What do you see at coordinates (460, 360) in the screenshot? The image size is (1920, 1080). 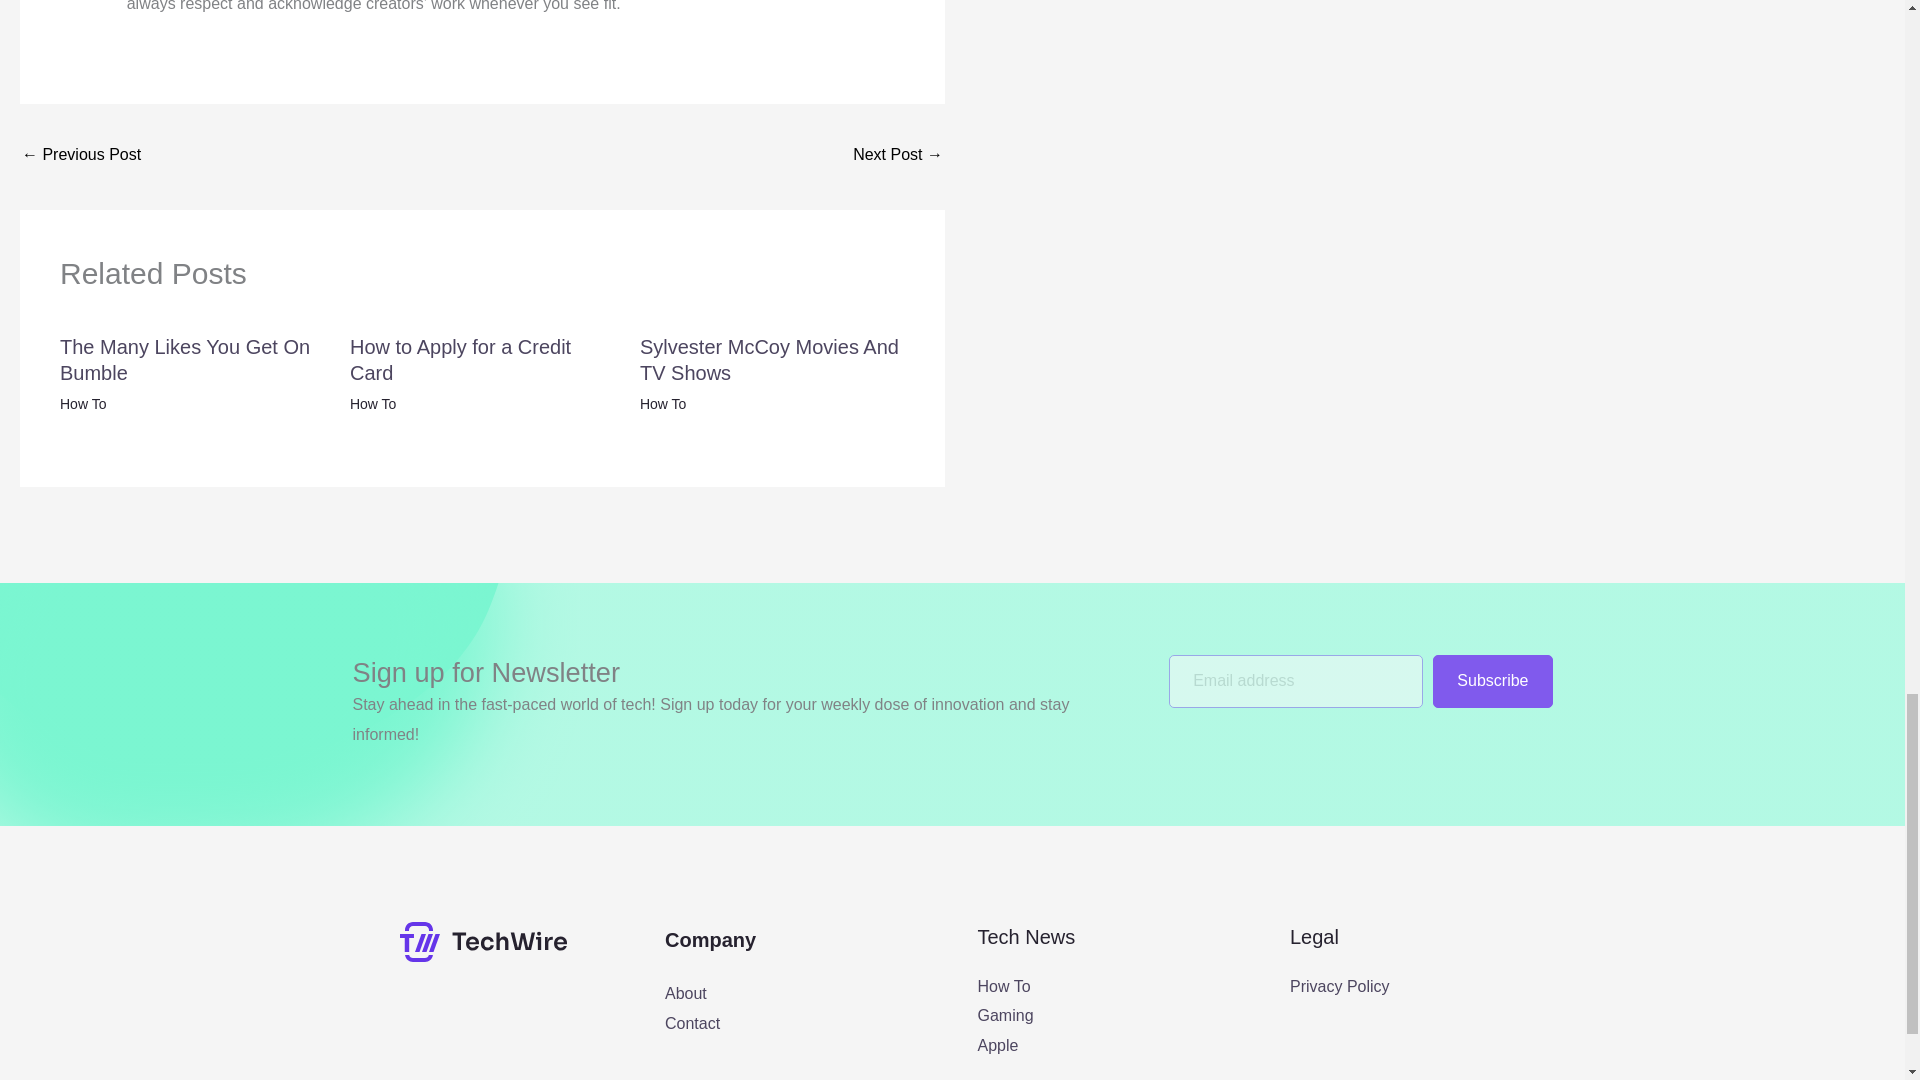 I see `How to Apply for a Credit Card` at bounding box center [460, 360].